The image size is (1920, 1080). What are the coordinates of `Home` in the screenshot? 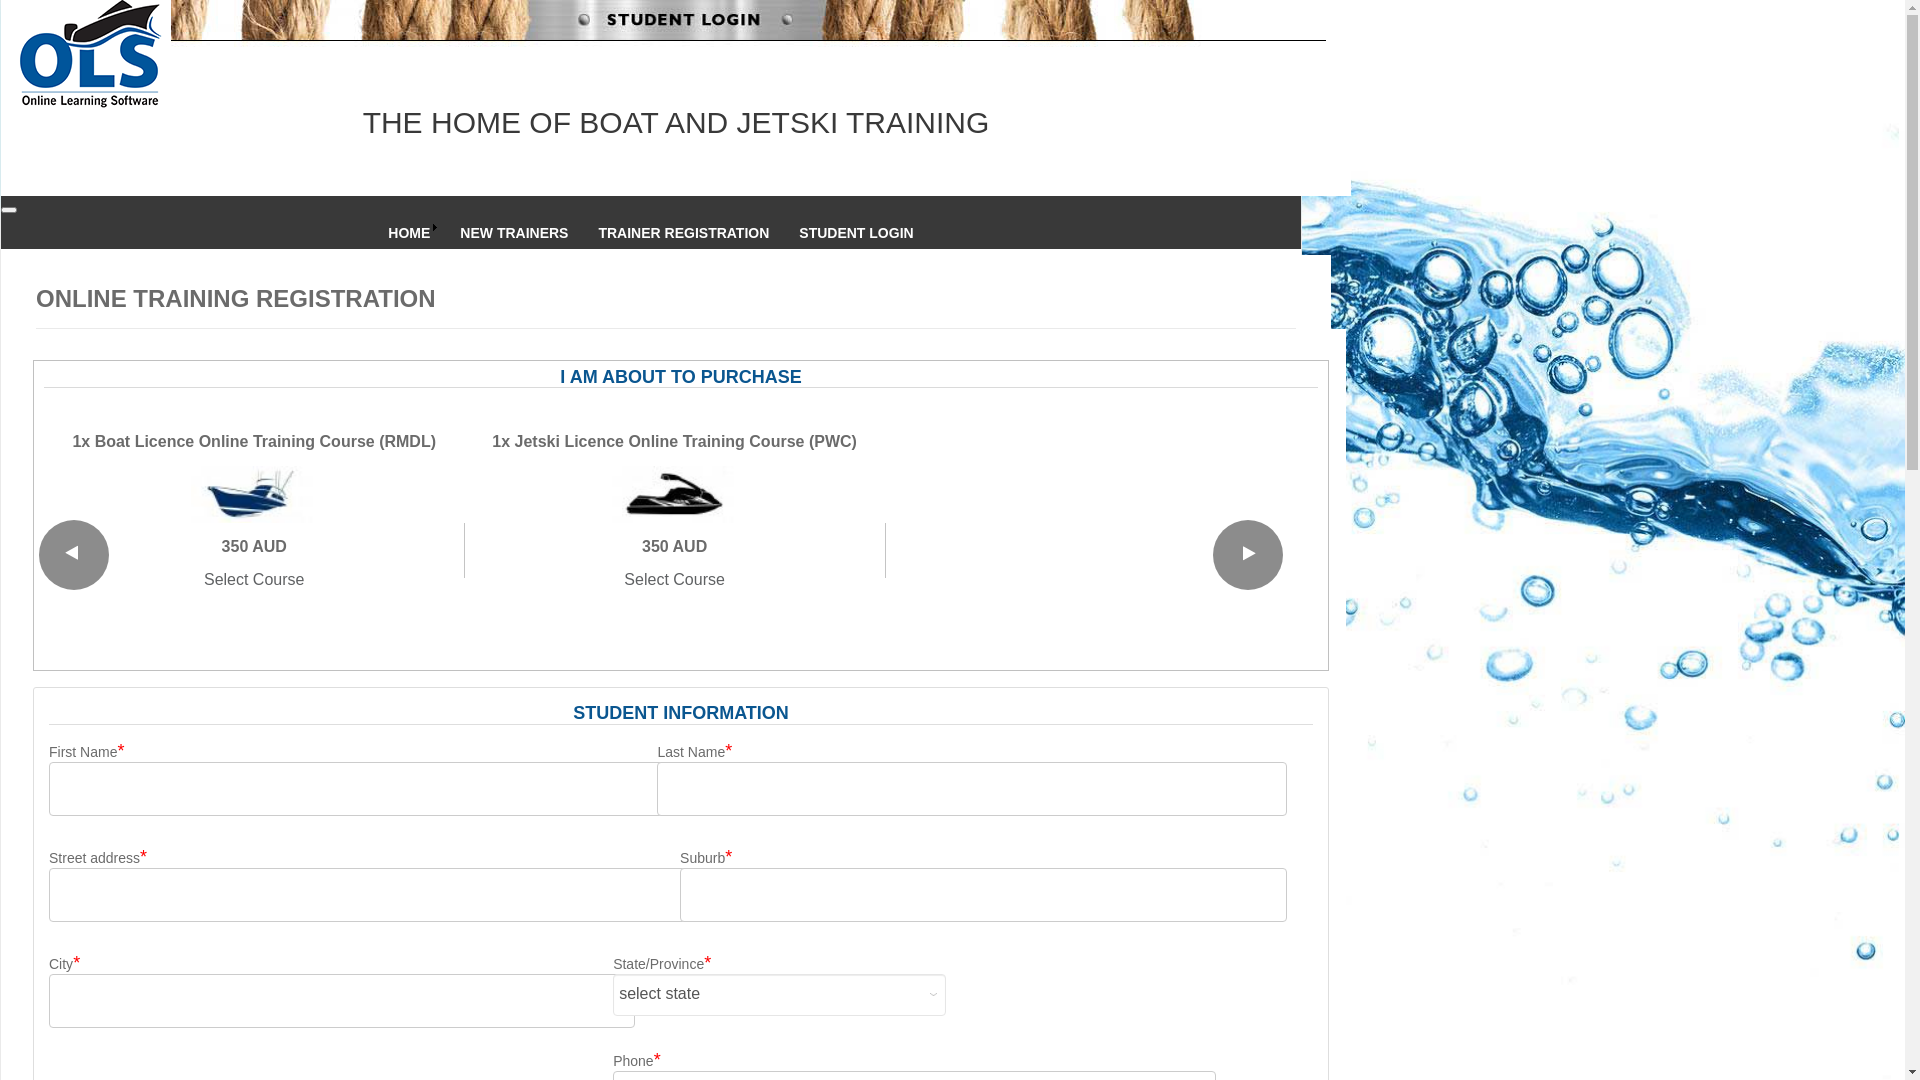 It's located at (659, 55).